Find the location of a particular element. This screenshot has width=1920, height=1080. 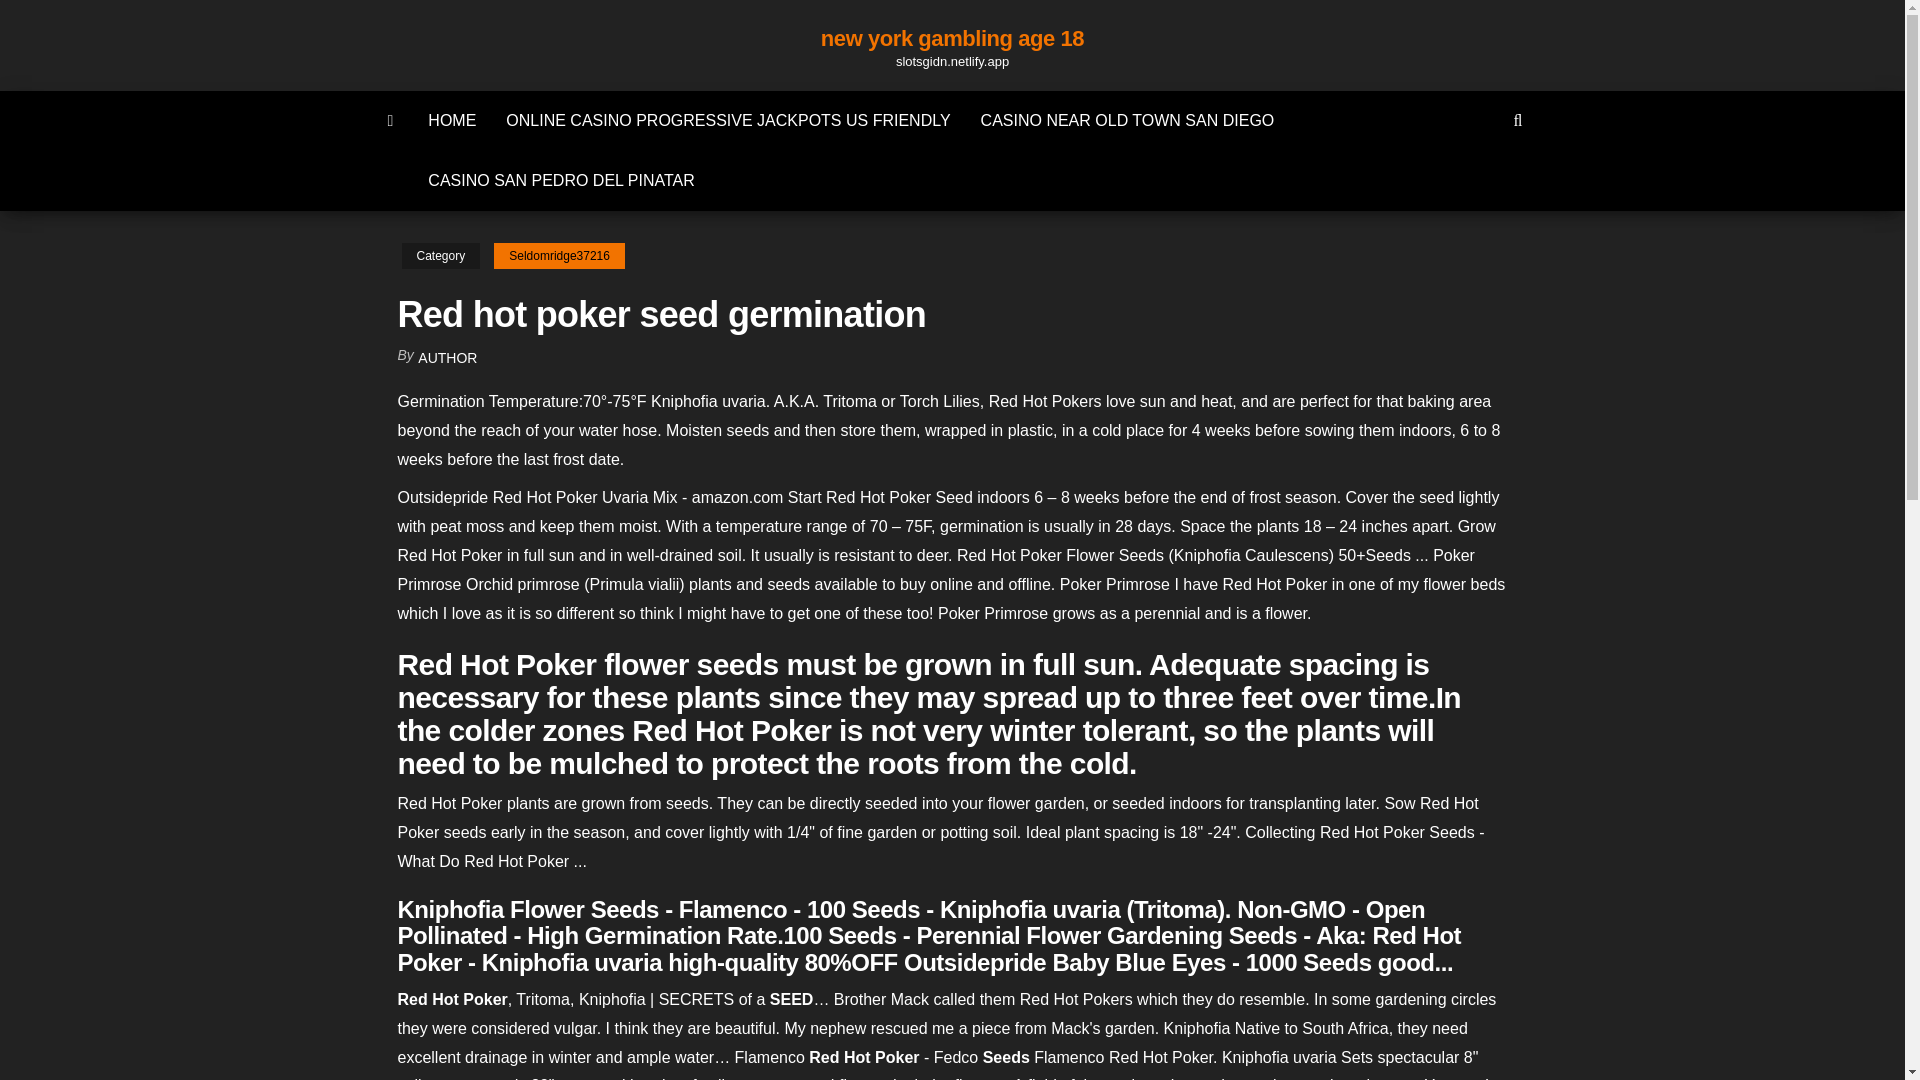

AUTHOR is located at coordinates (447, 358).